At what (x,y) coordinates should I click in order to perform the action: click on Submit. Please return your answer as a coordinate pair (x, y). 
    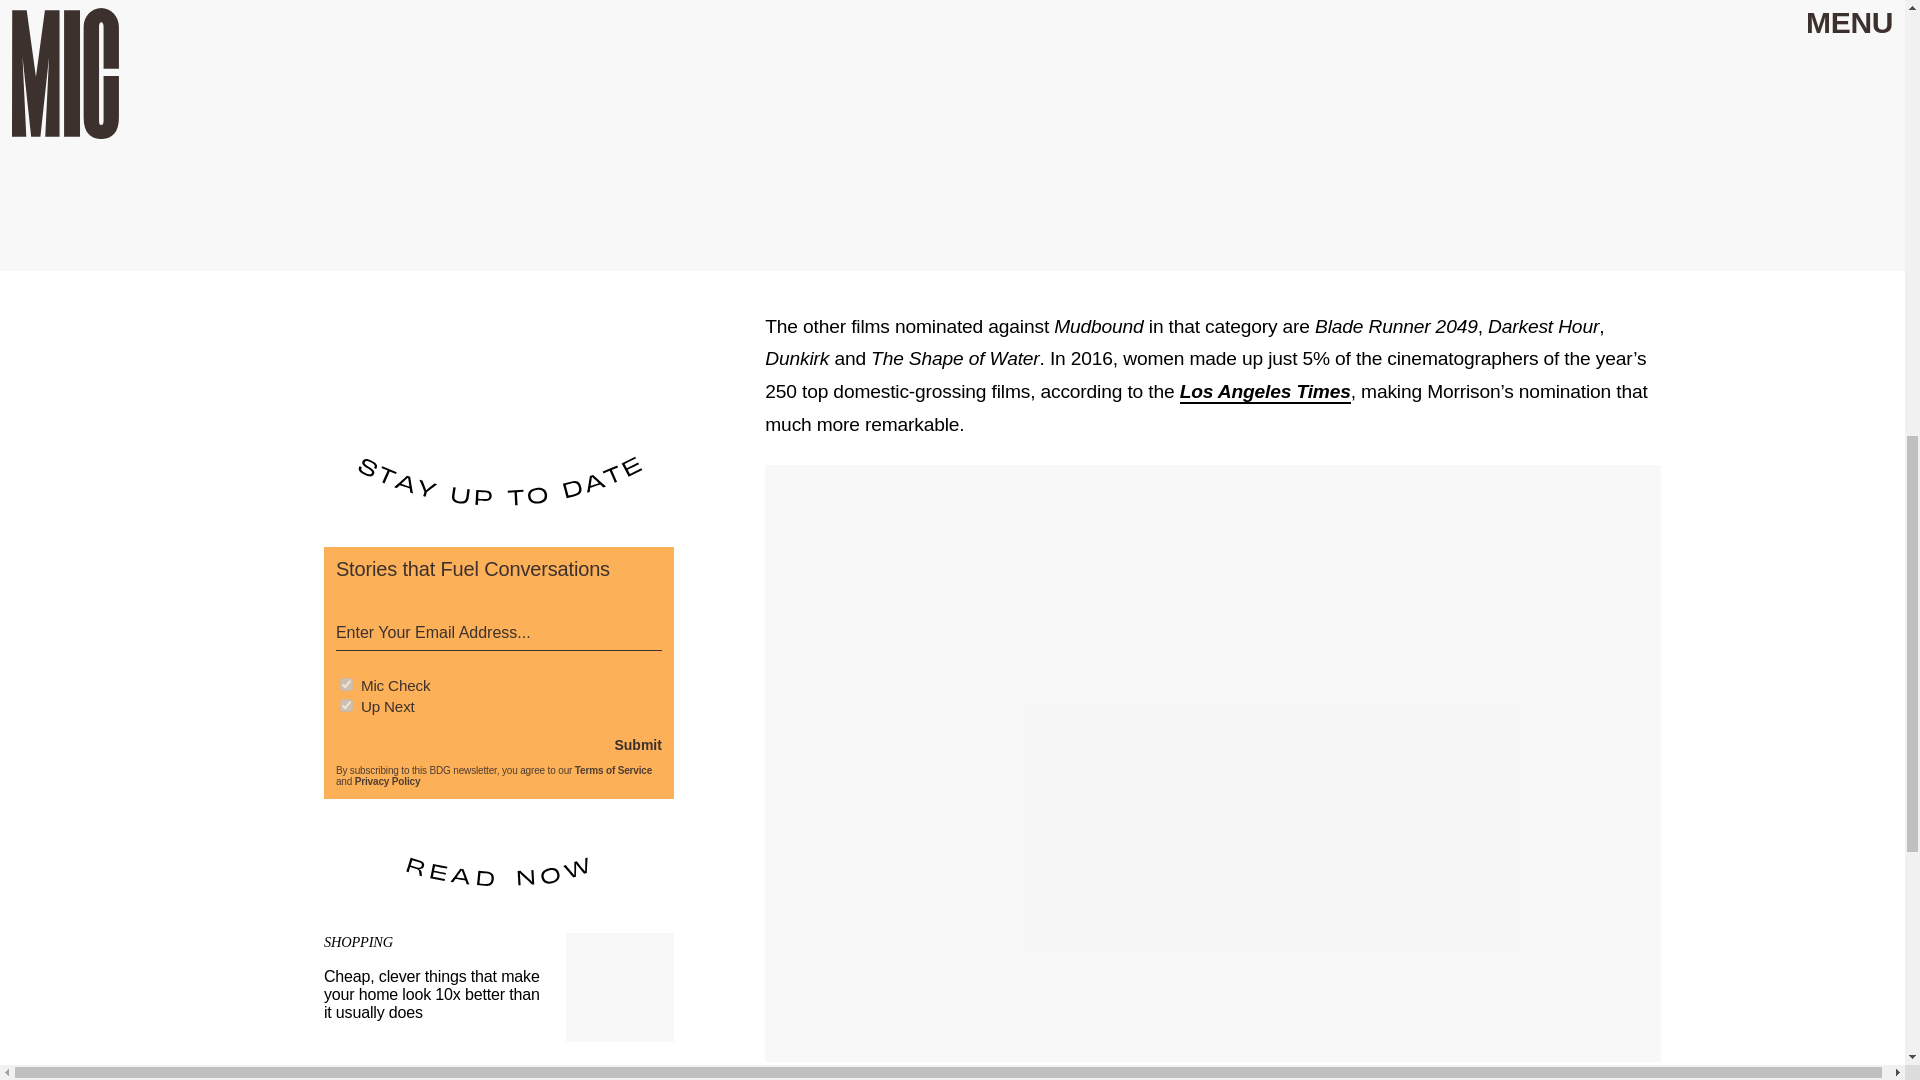
    Looking at the image, I should click on (637, 743).